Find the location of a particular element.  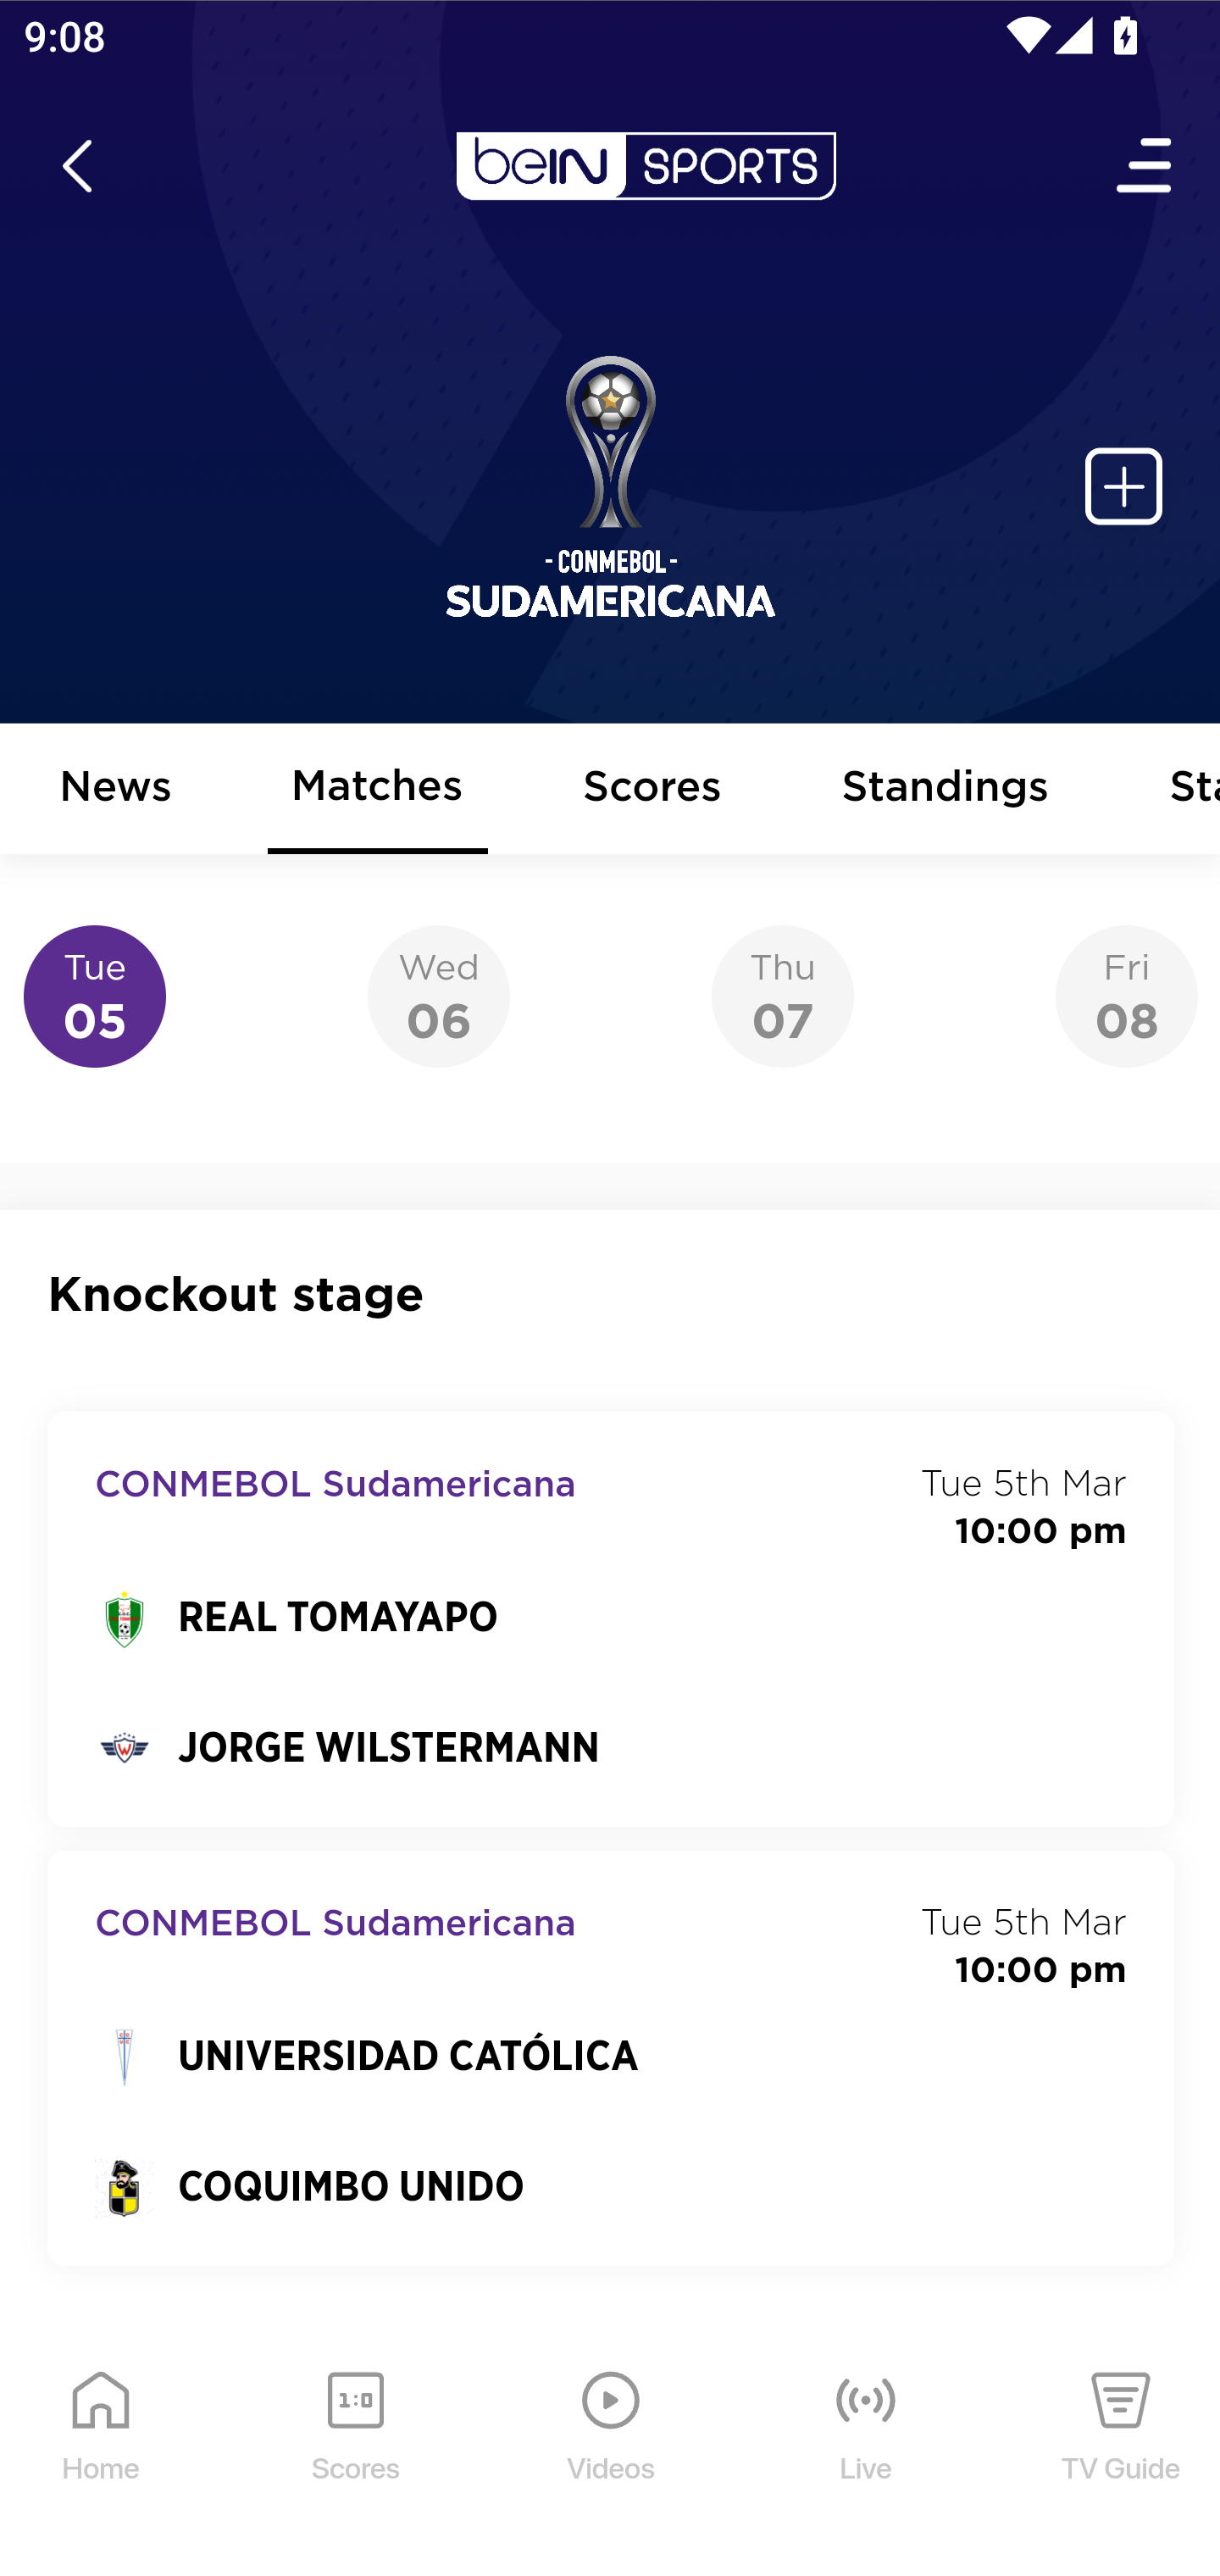

Fri08 is located at coordinates (1127, 997).